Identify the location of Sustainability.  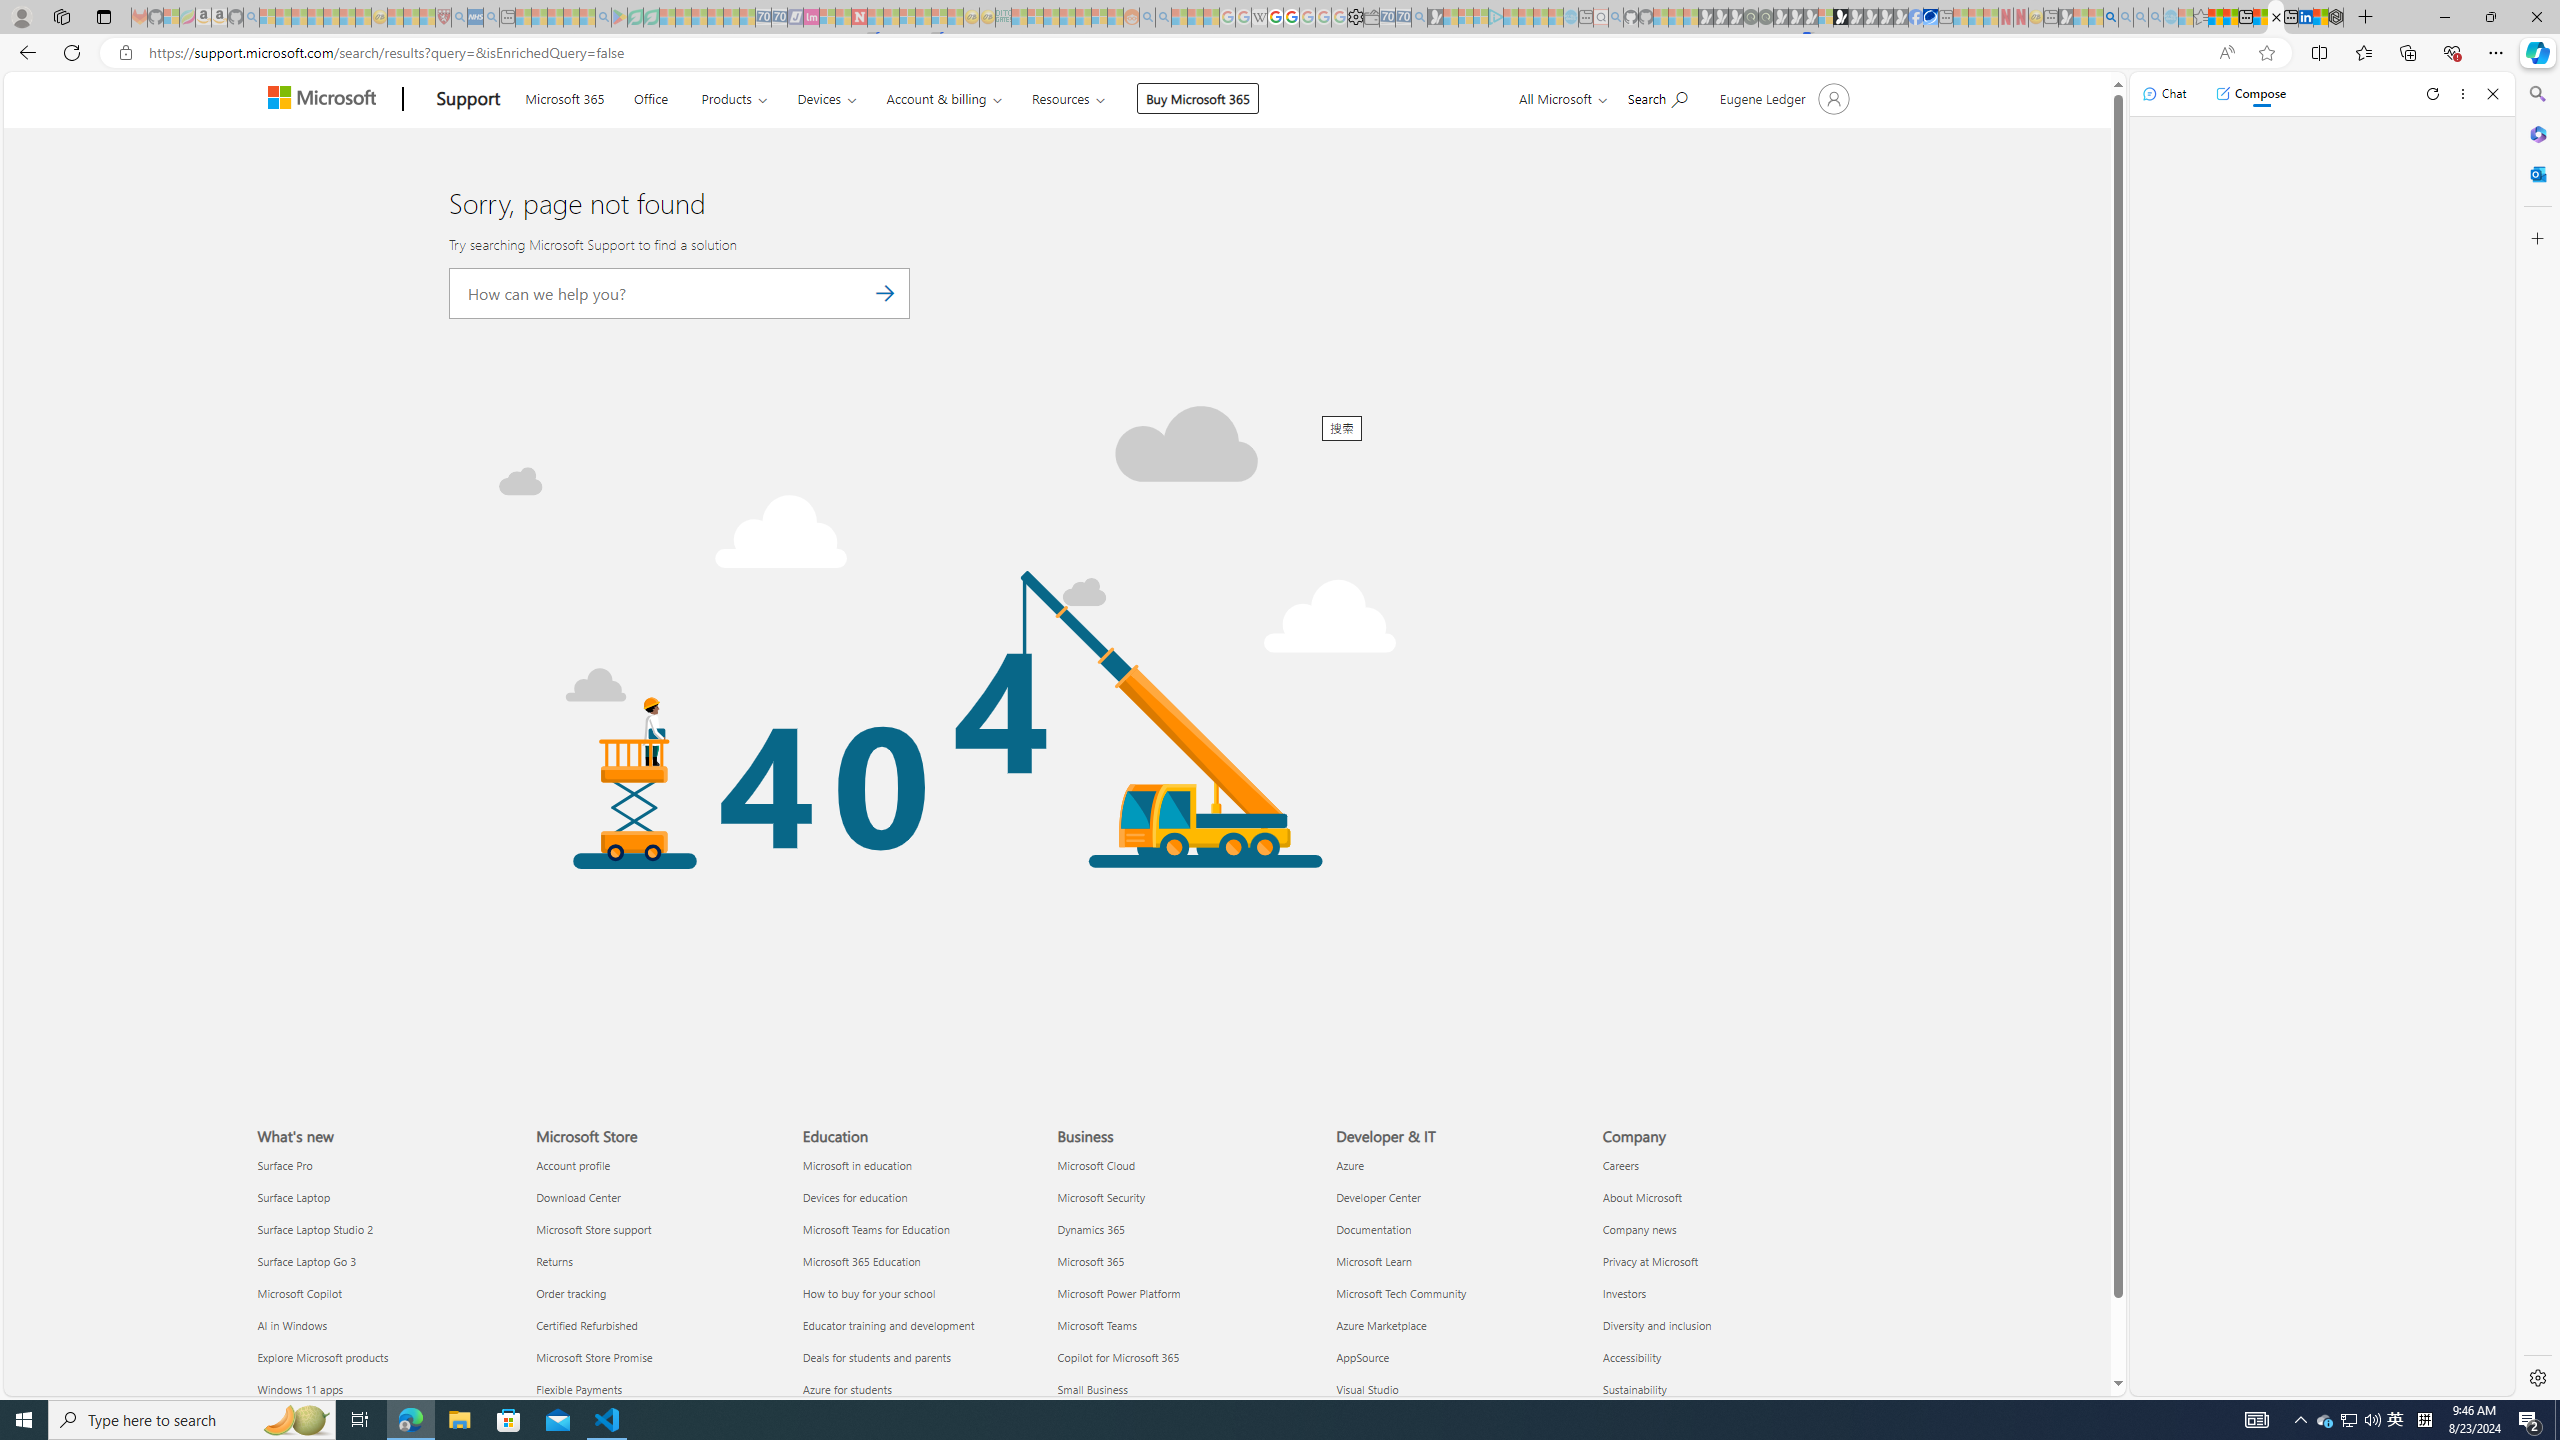
(1724, 1388).